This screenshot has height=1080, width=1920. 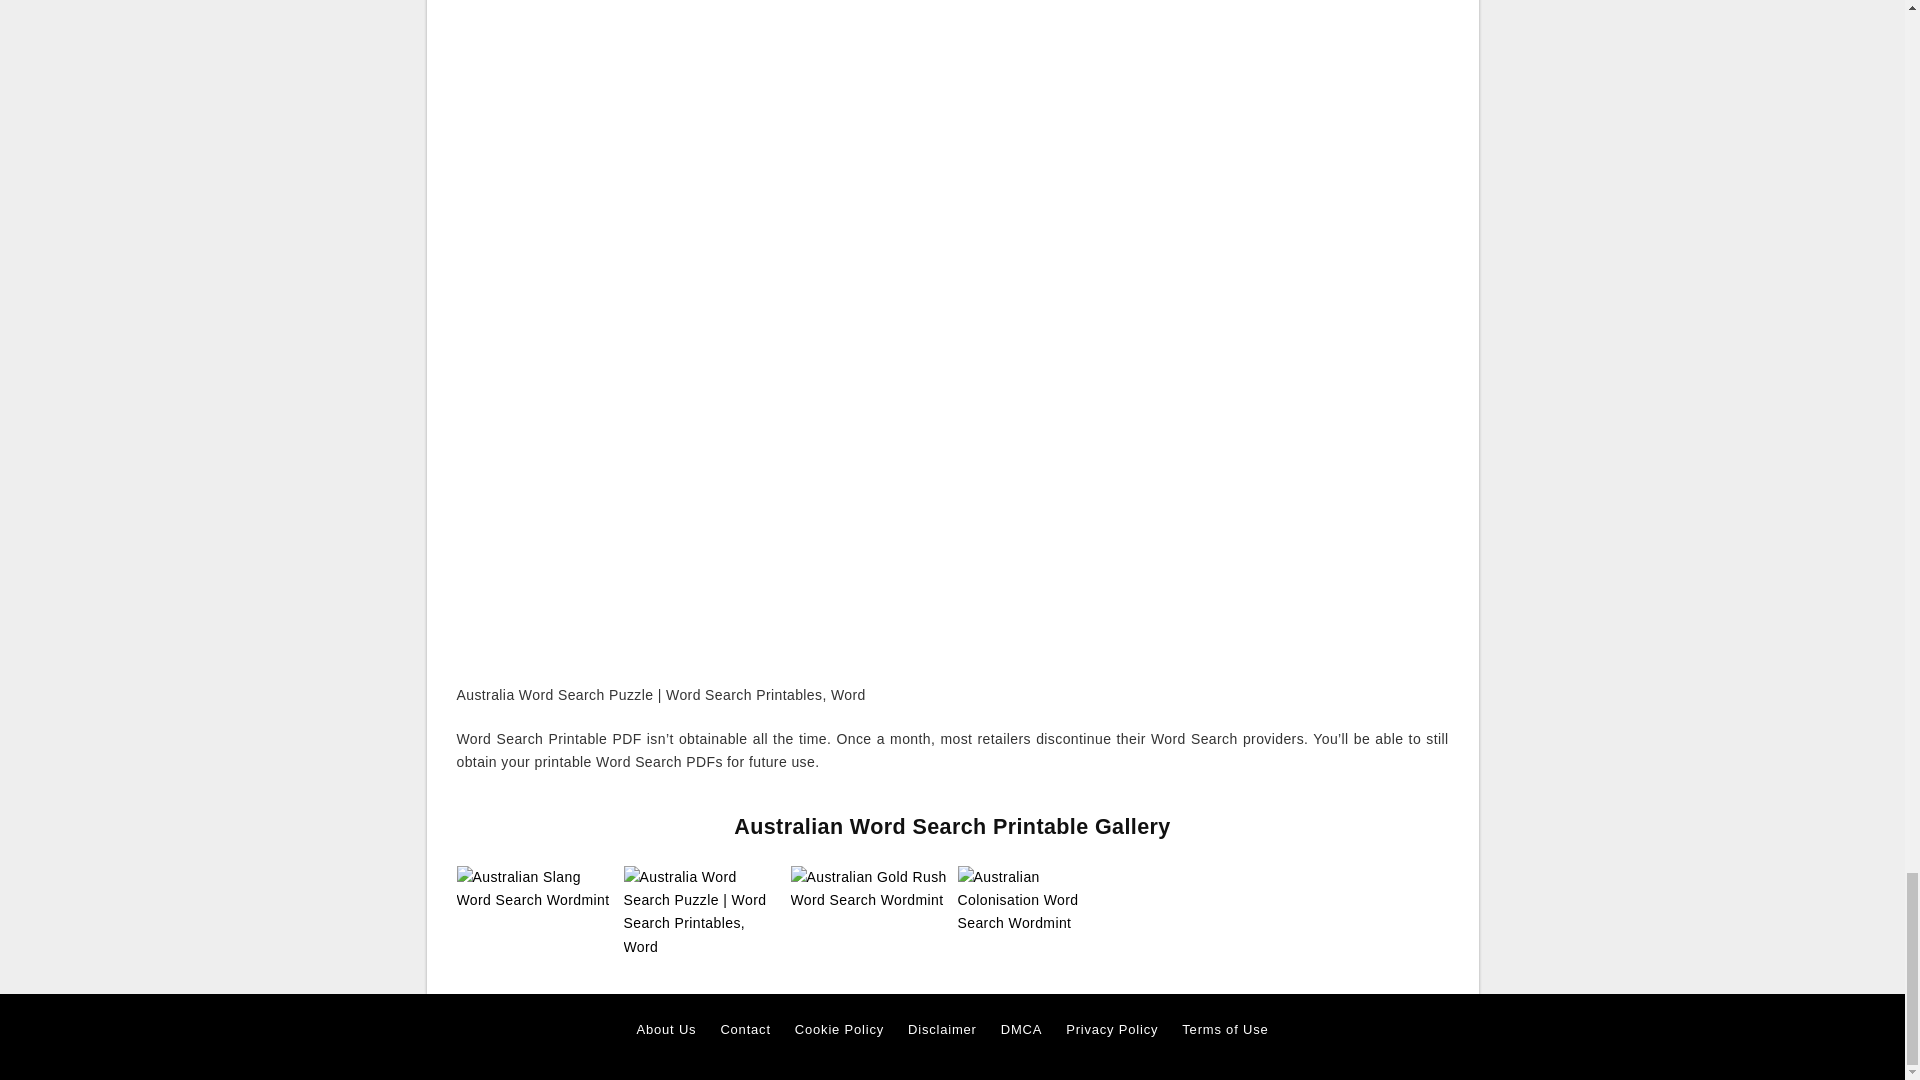 I want to click on Cookie Policy, so click(x=838, y=1030).